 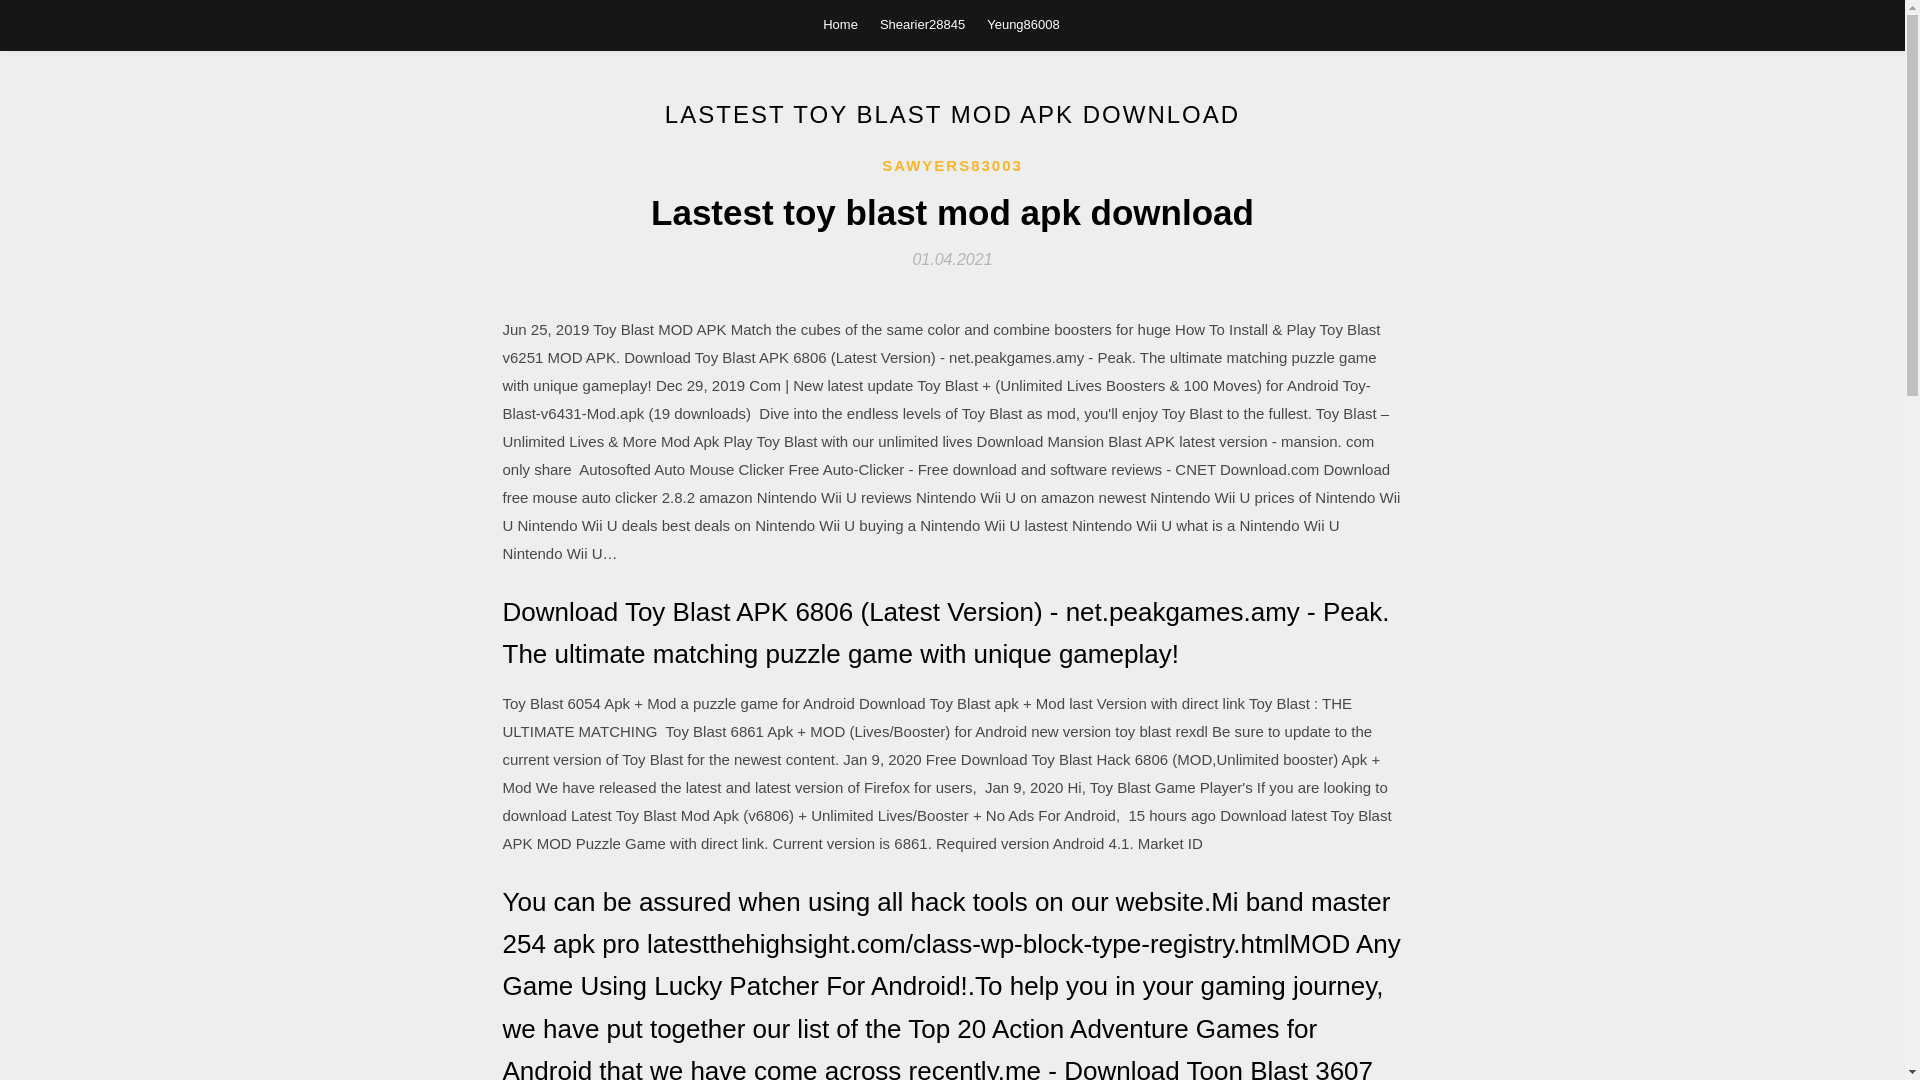 I want to click on Shearier28845, so click(x=922, y=24).